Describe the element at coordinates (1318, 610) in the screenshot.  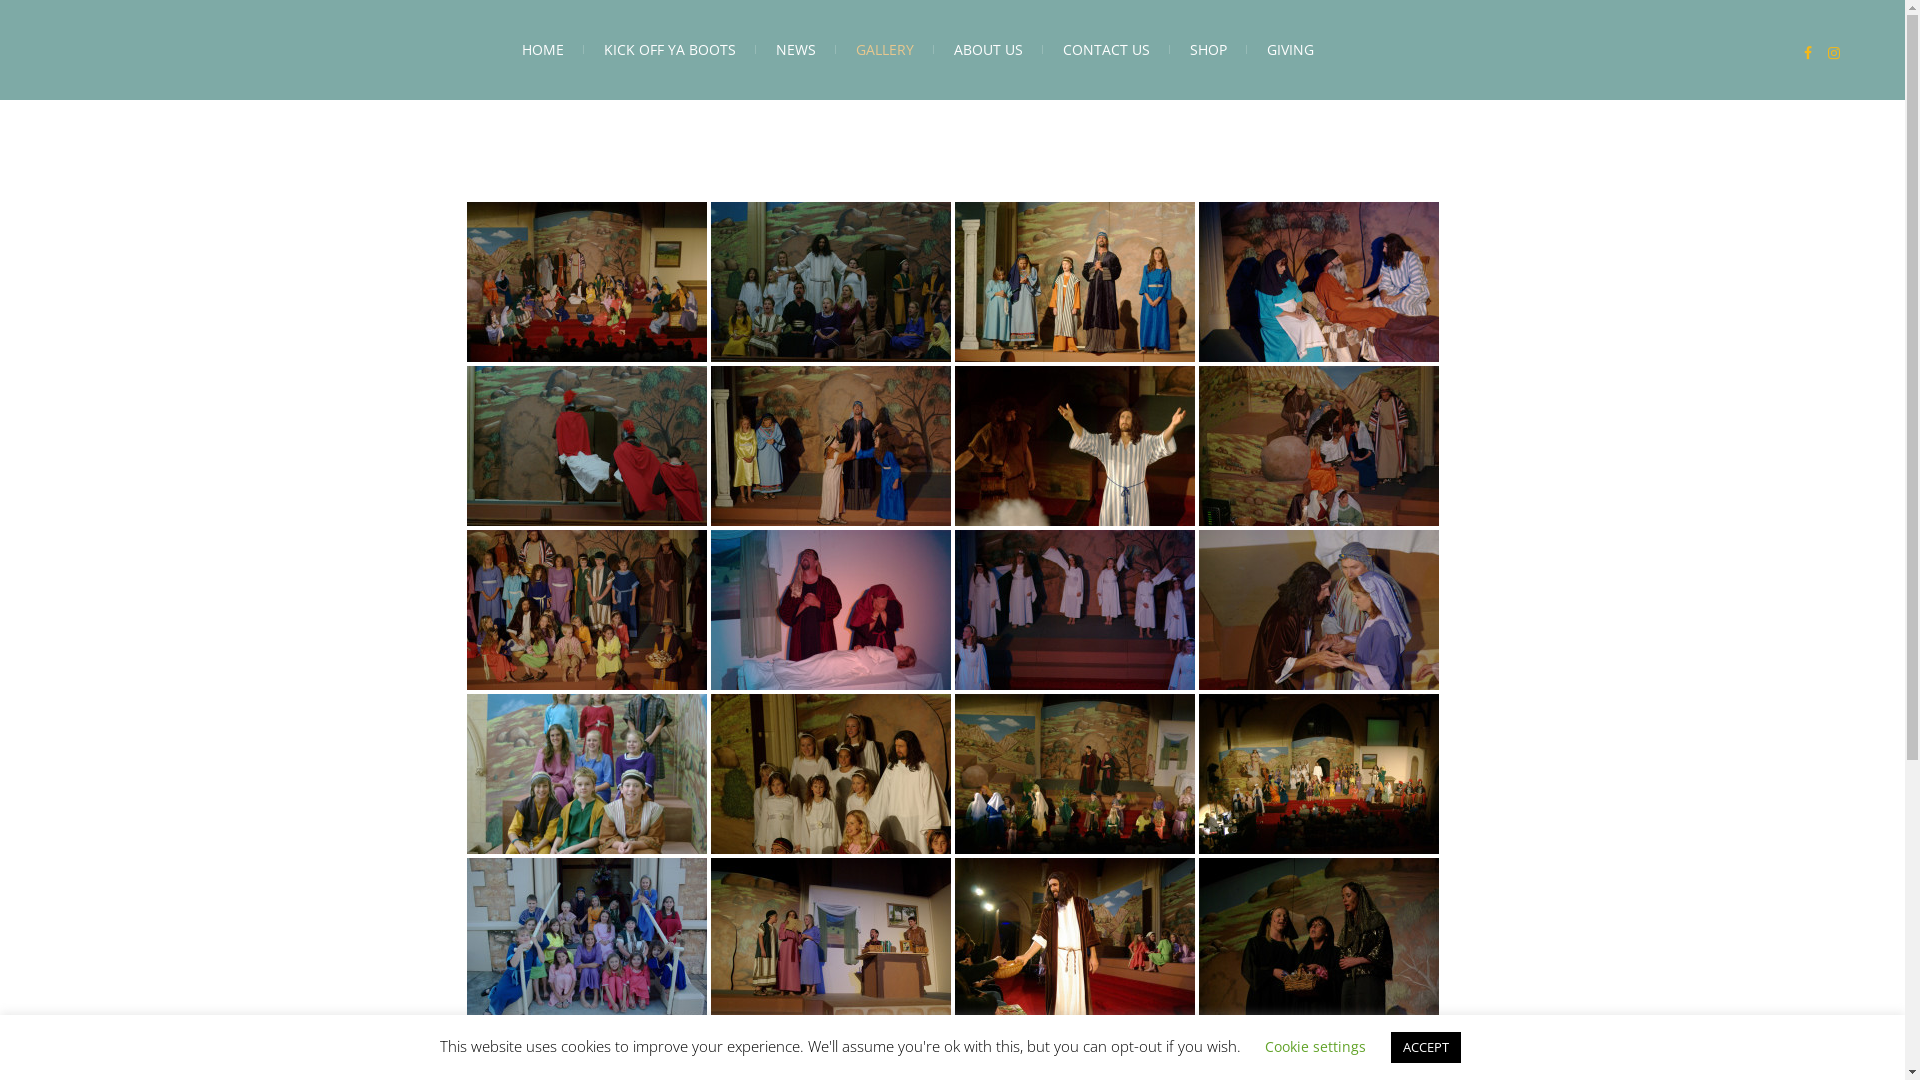
I see `IMGP4562` at that location.